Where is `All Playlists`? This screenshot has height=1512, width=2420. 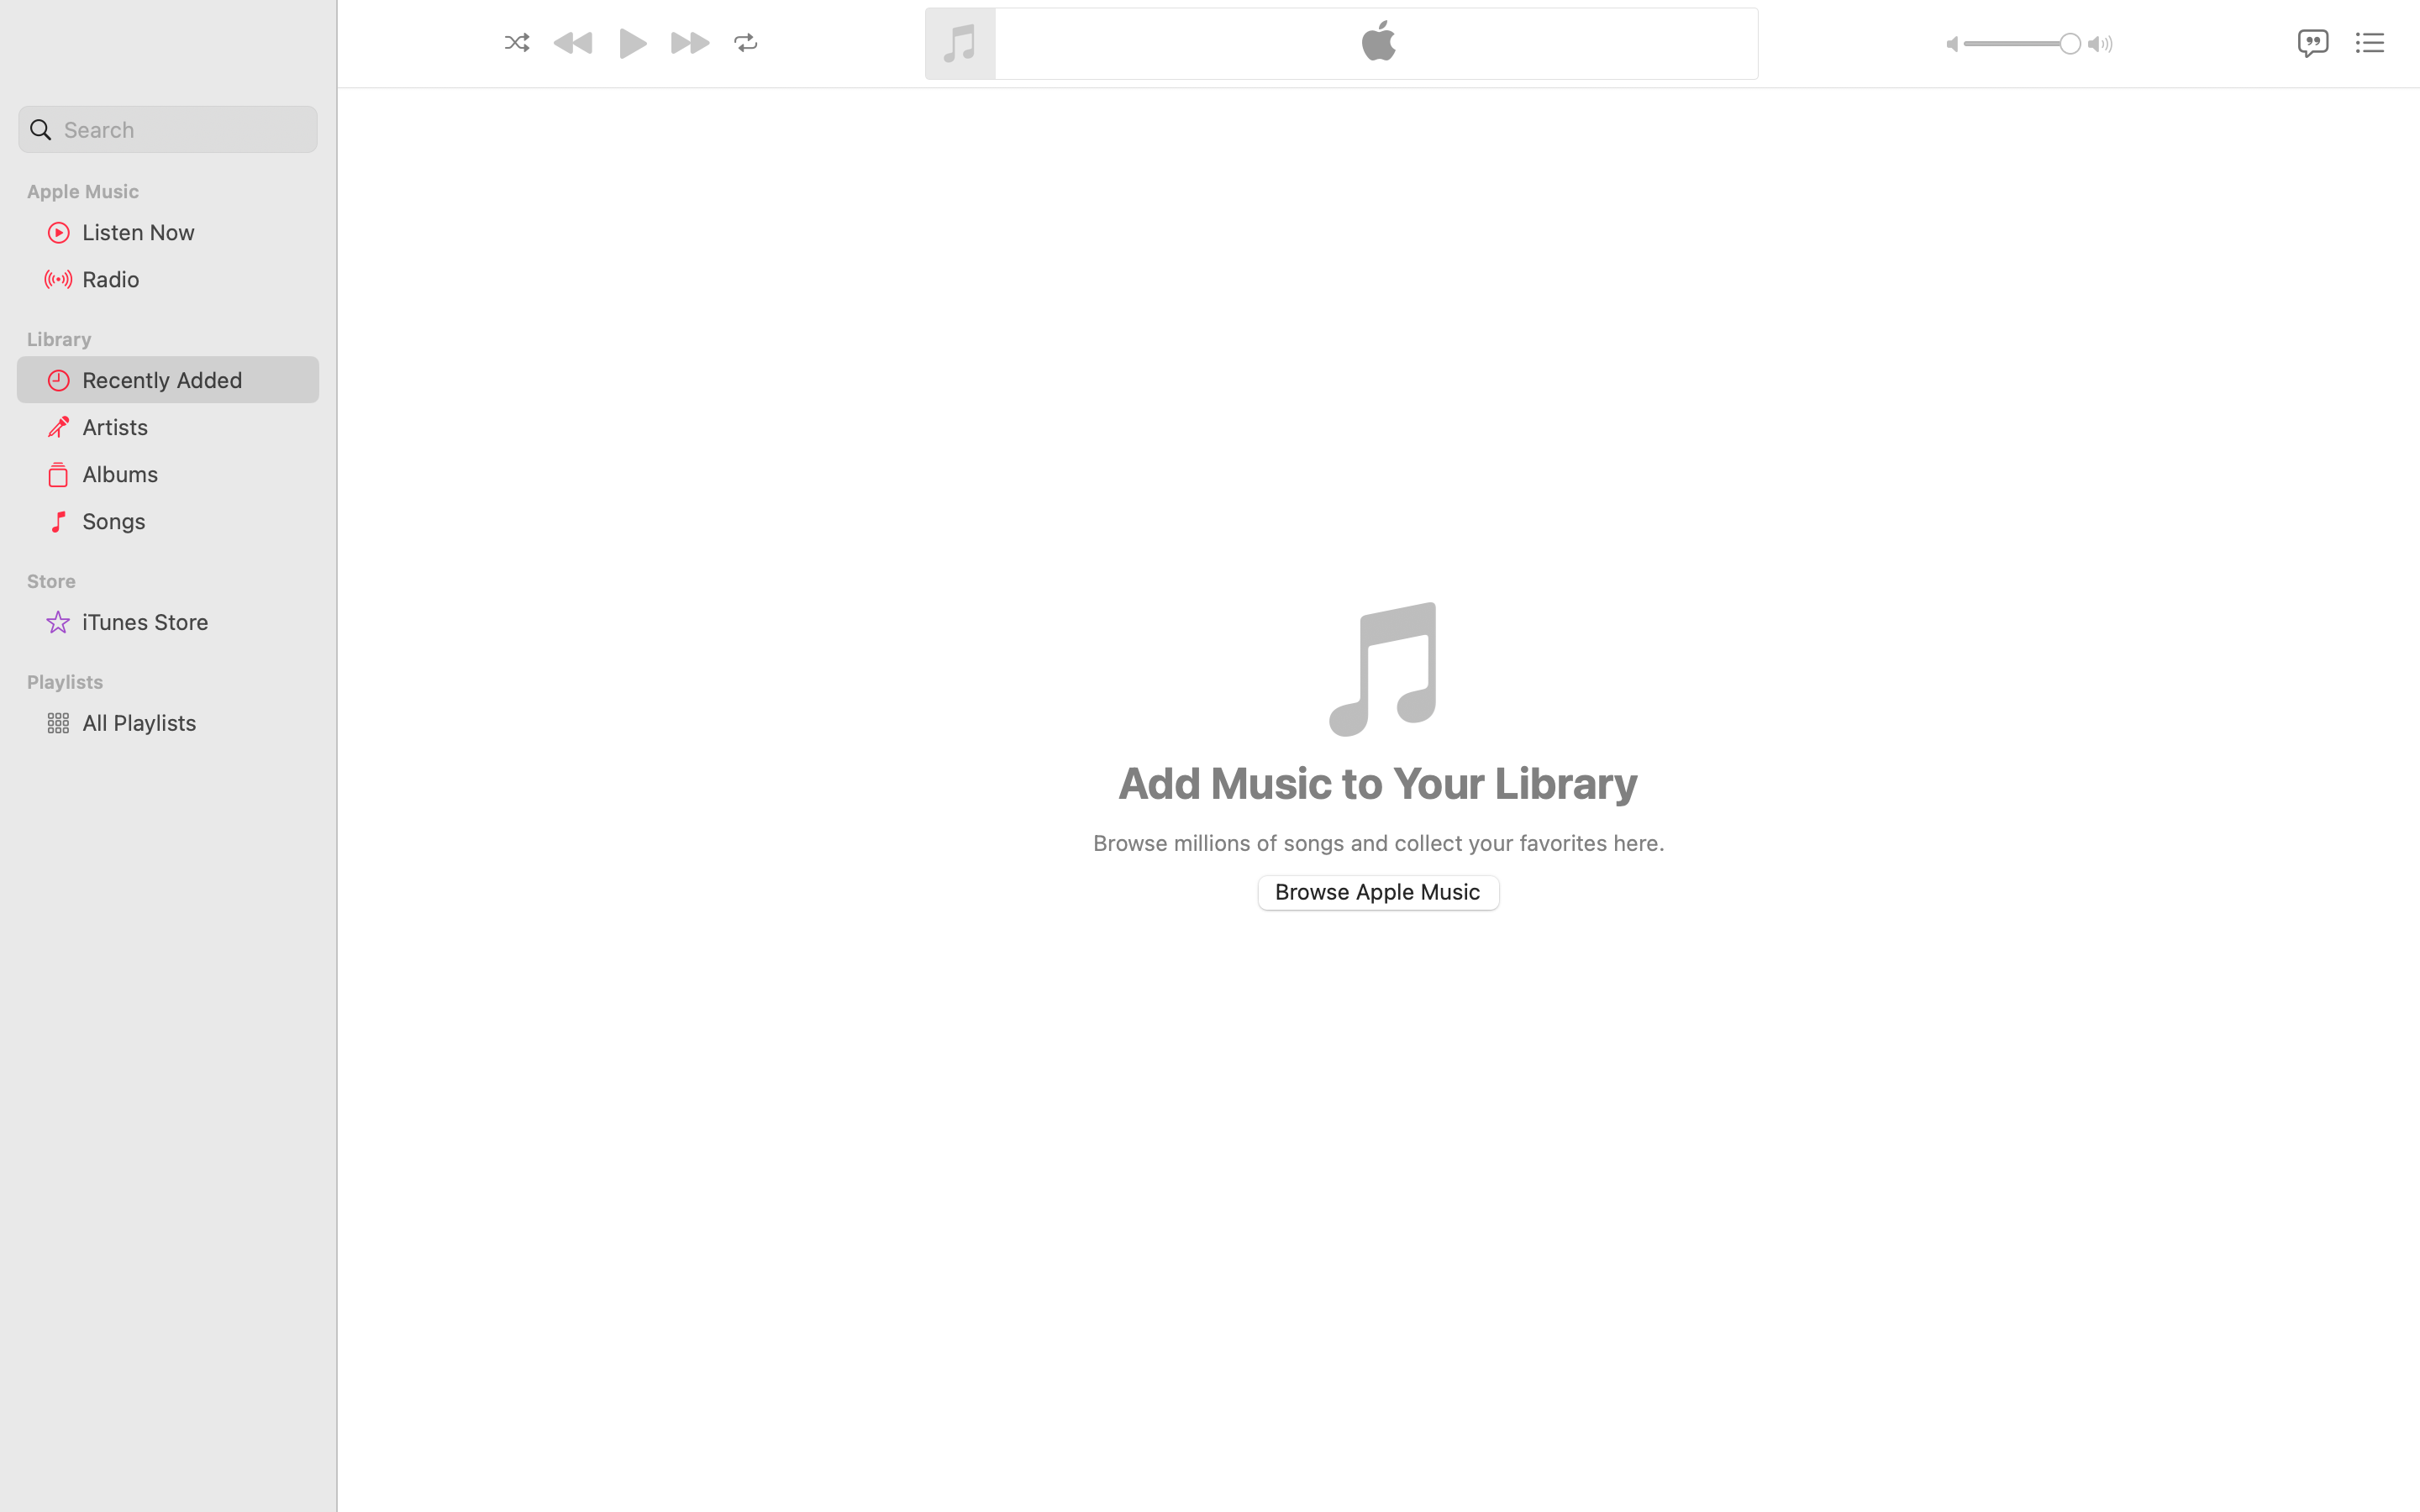
All Playlists is located at coordinates (194, 722).